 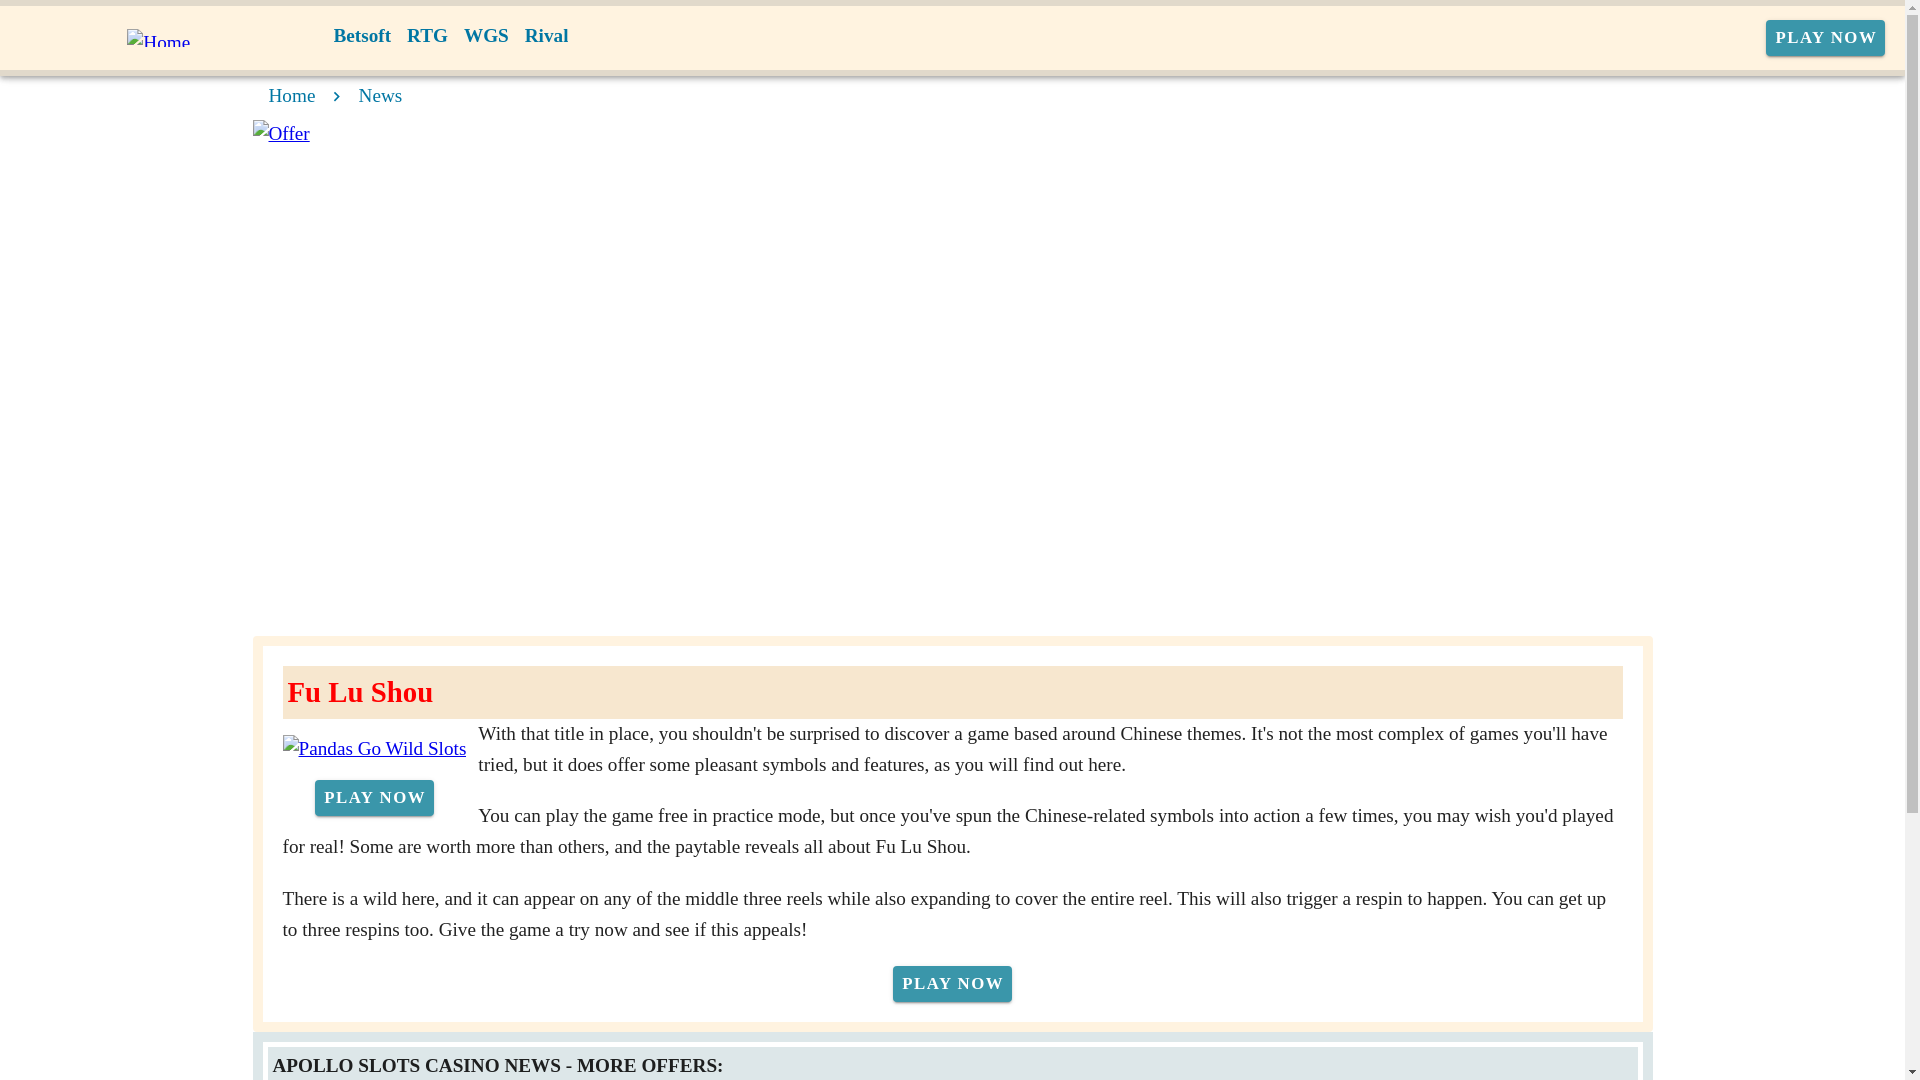 I want to click on Betsoft, so click(x=362, y=36).